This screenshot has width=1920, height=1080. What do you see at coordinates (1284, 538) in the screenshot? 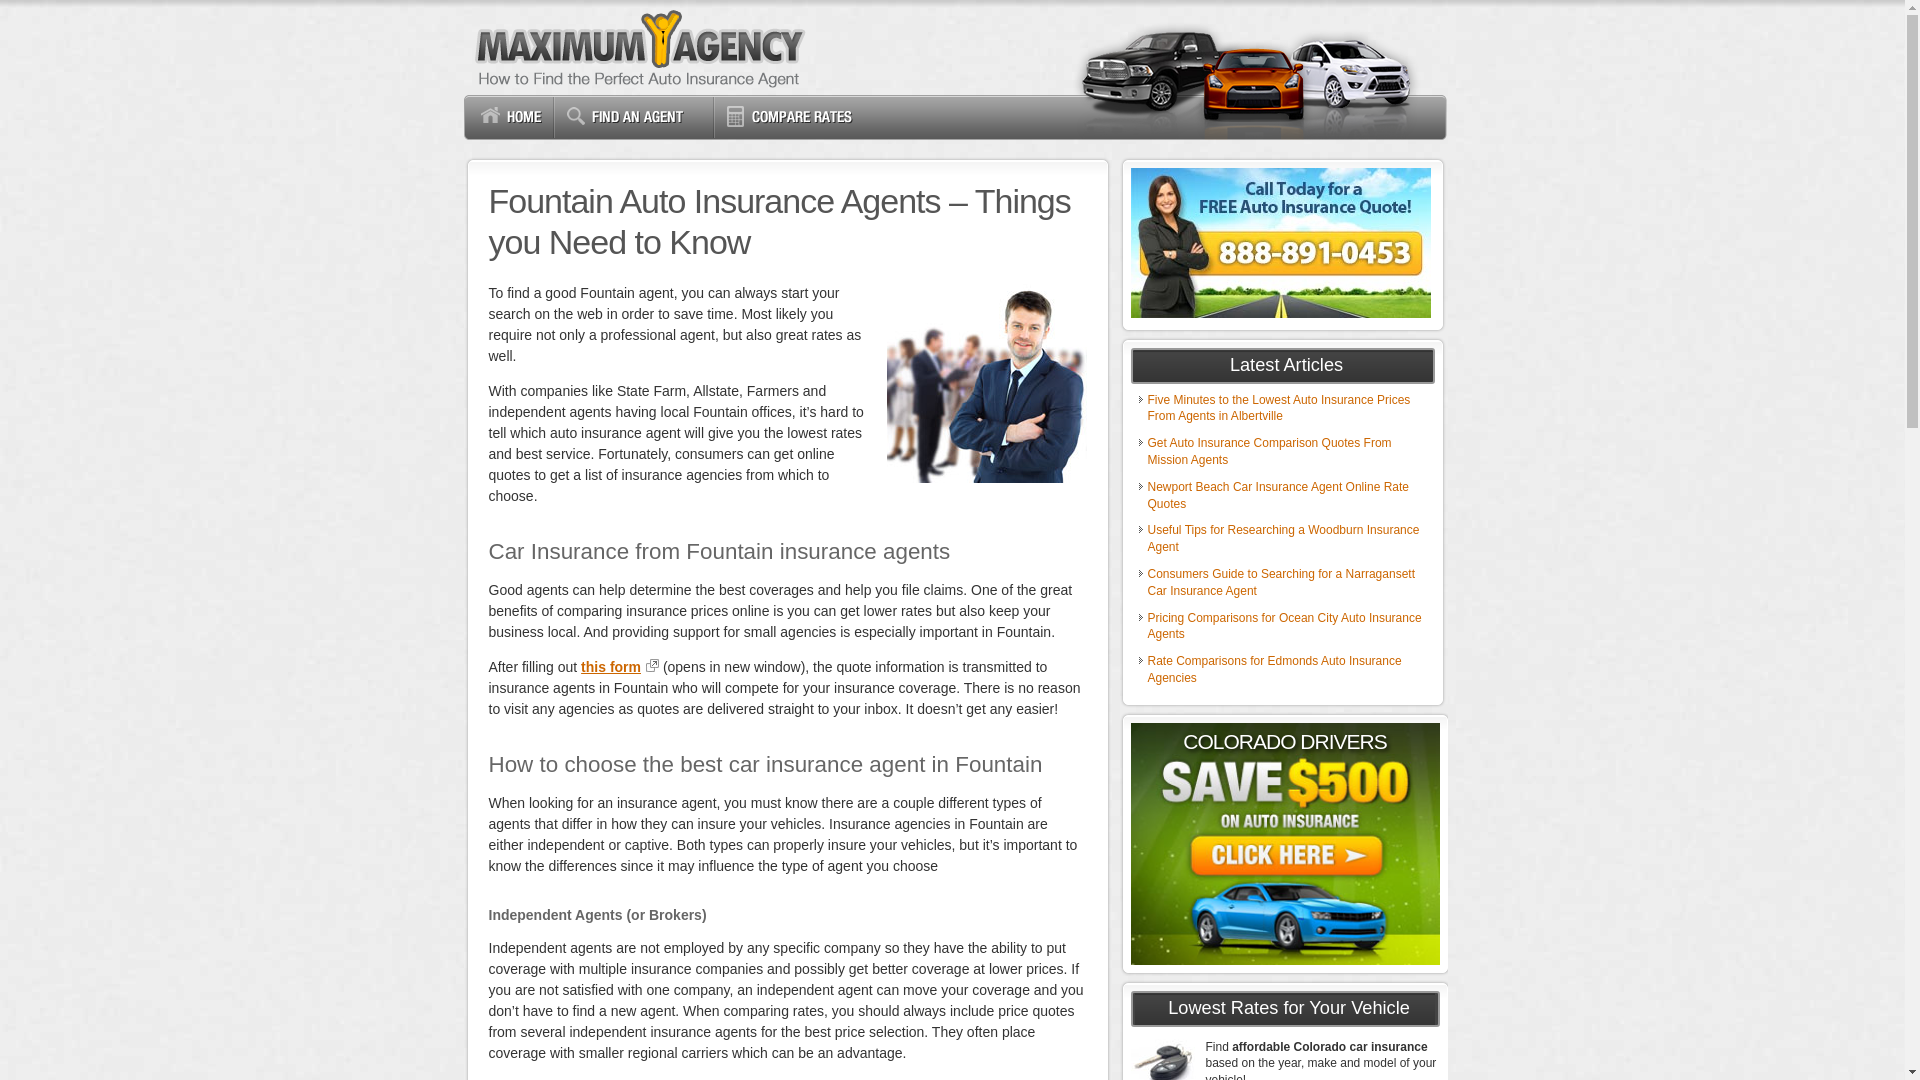
I see `Useful Tips for Researching a Woodburn Insurance Agent` at bounding box center [1284, 538].